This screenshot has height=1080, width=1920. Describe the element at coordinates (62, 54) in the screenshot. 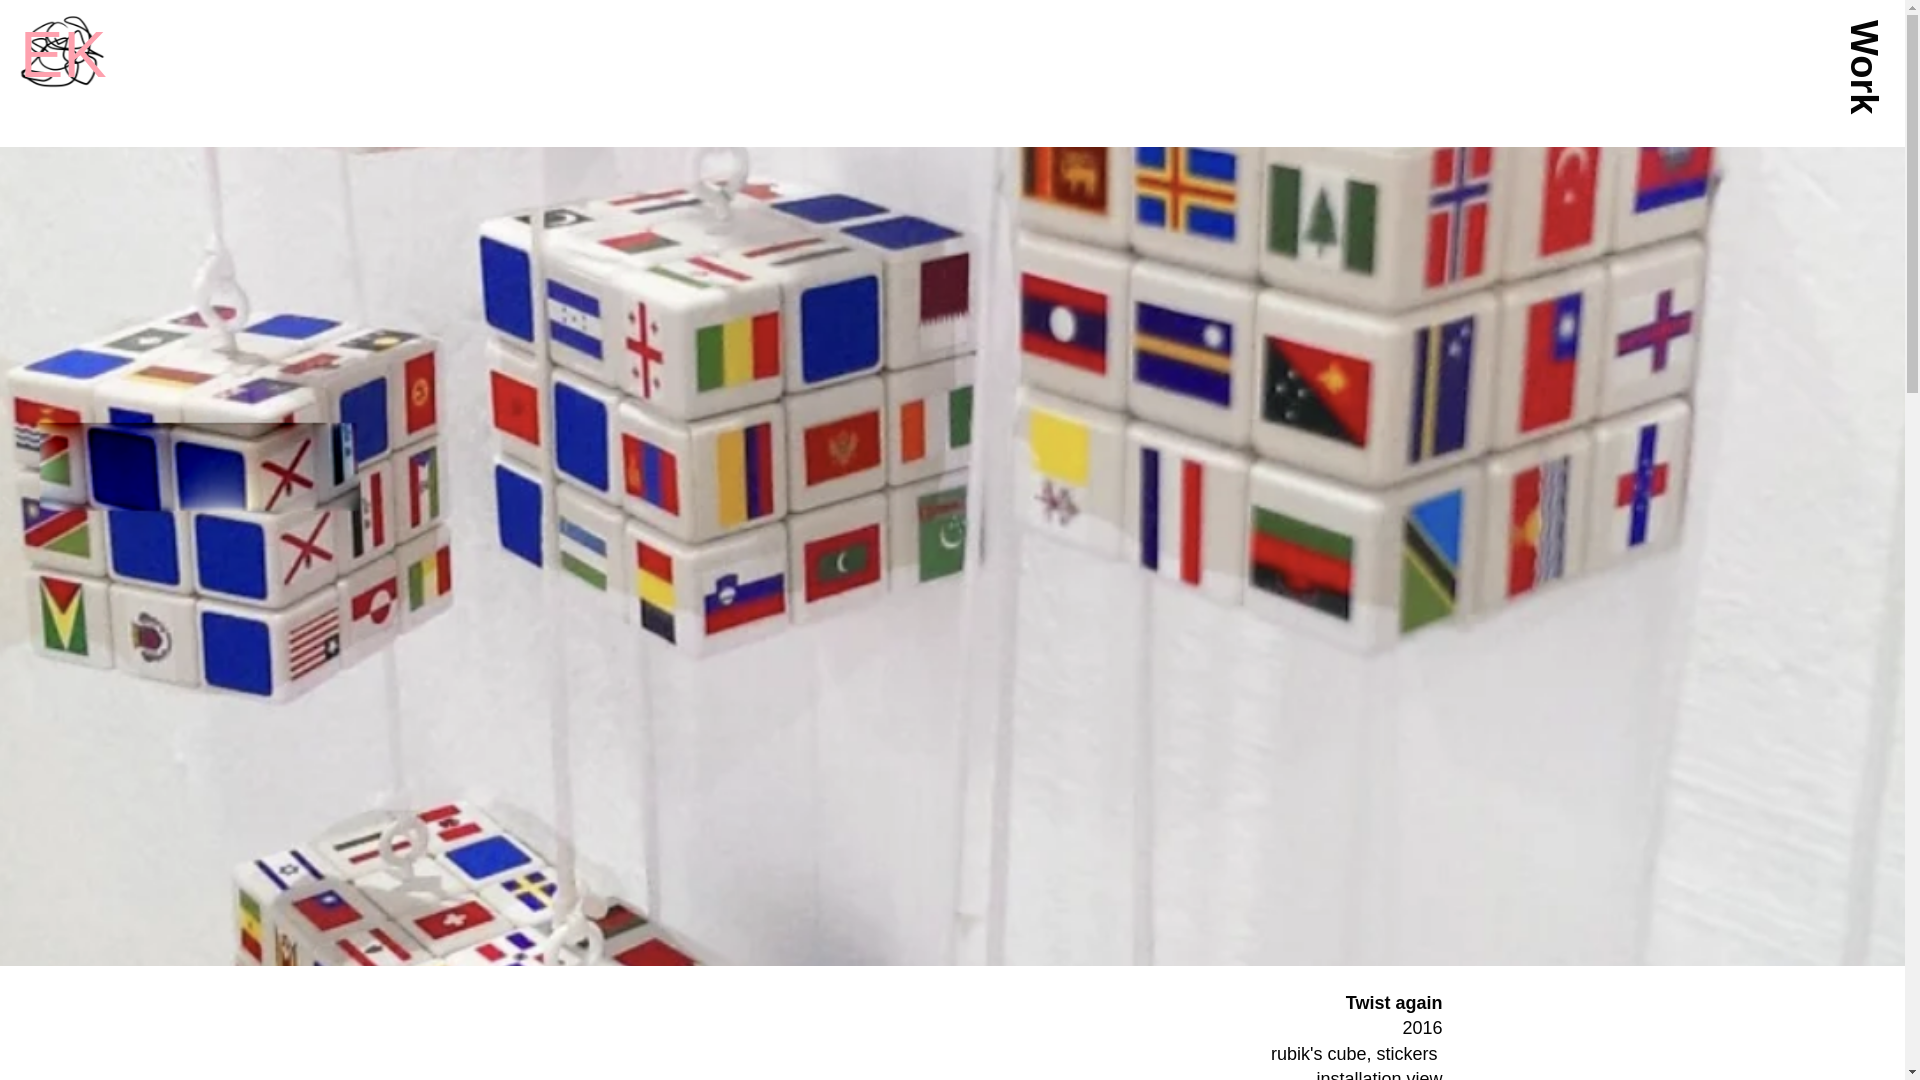

I see `Funny Boy` at that location.